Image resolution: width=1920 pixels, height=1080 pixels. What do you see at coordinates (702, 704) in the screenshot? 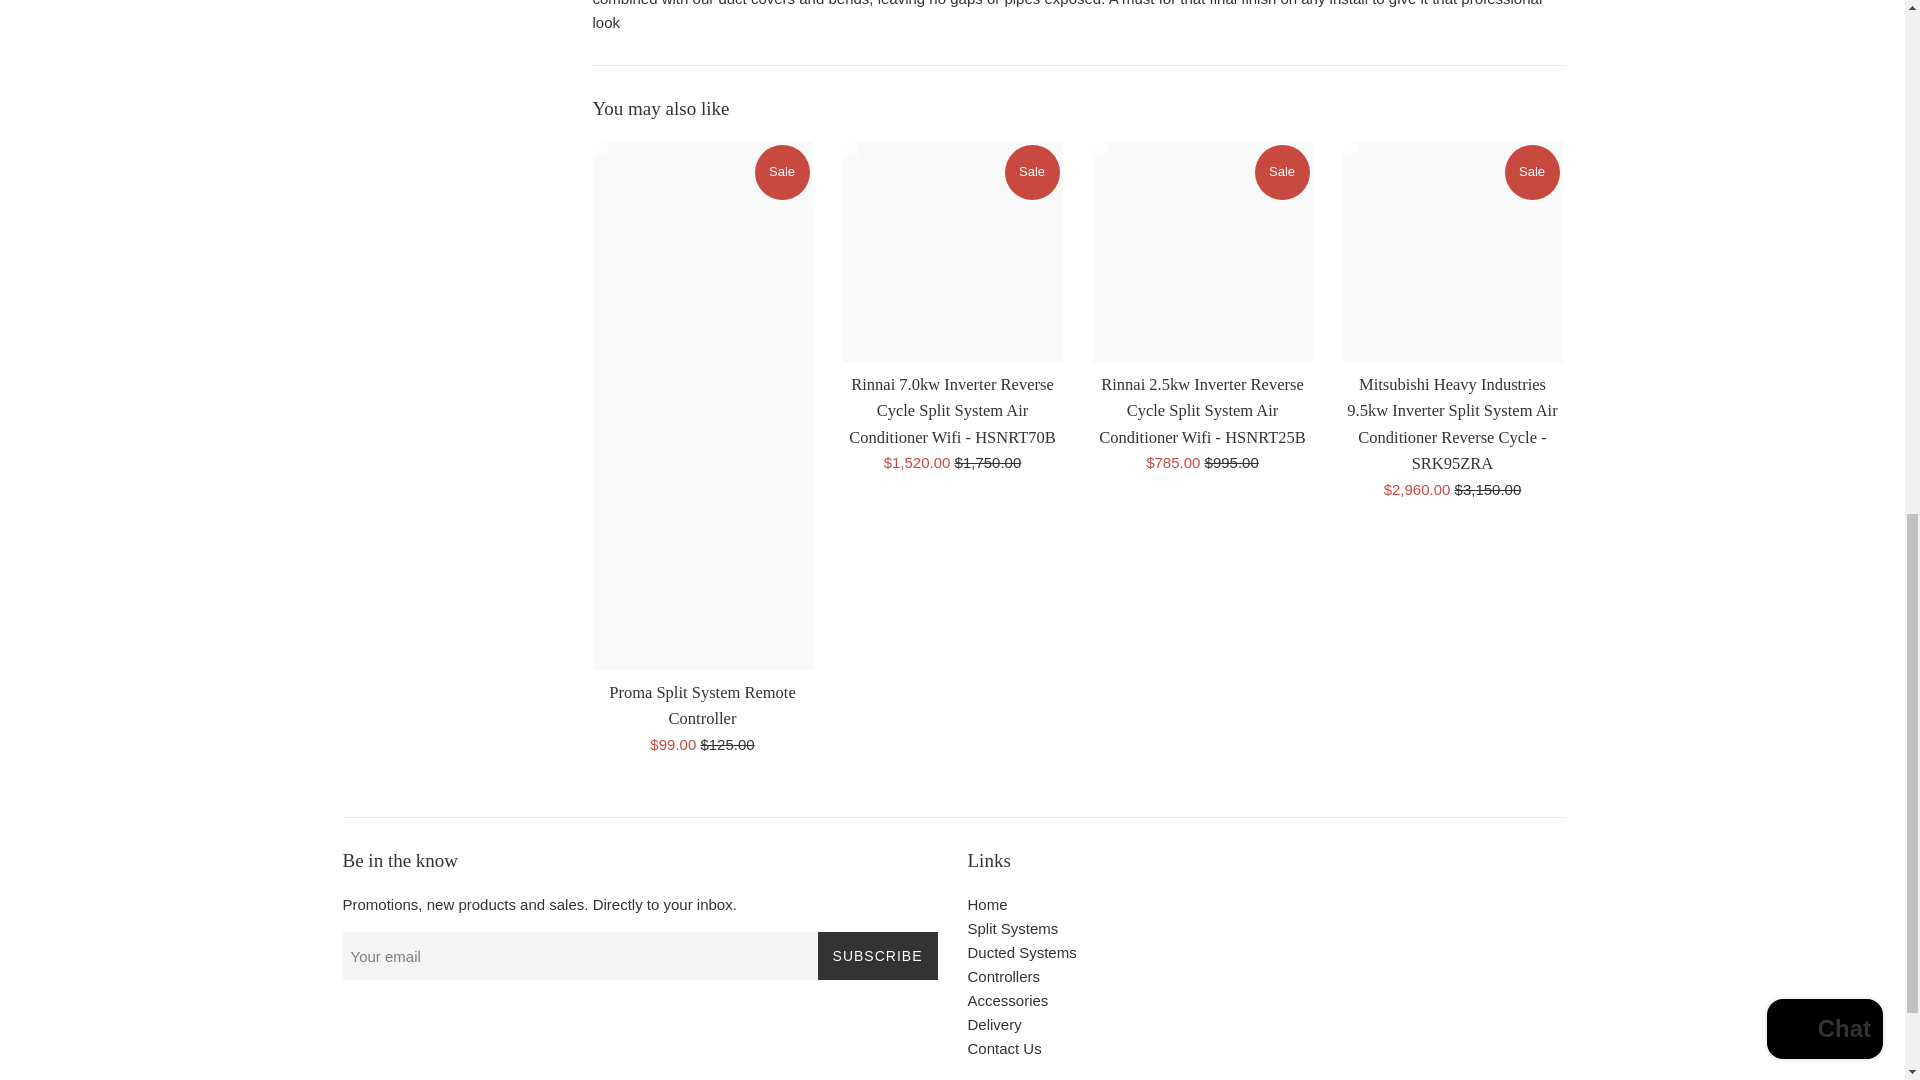
I see `Proma Split System Remote Controller` at bounding box center [702, 704].